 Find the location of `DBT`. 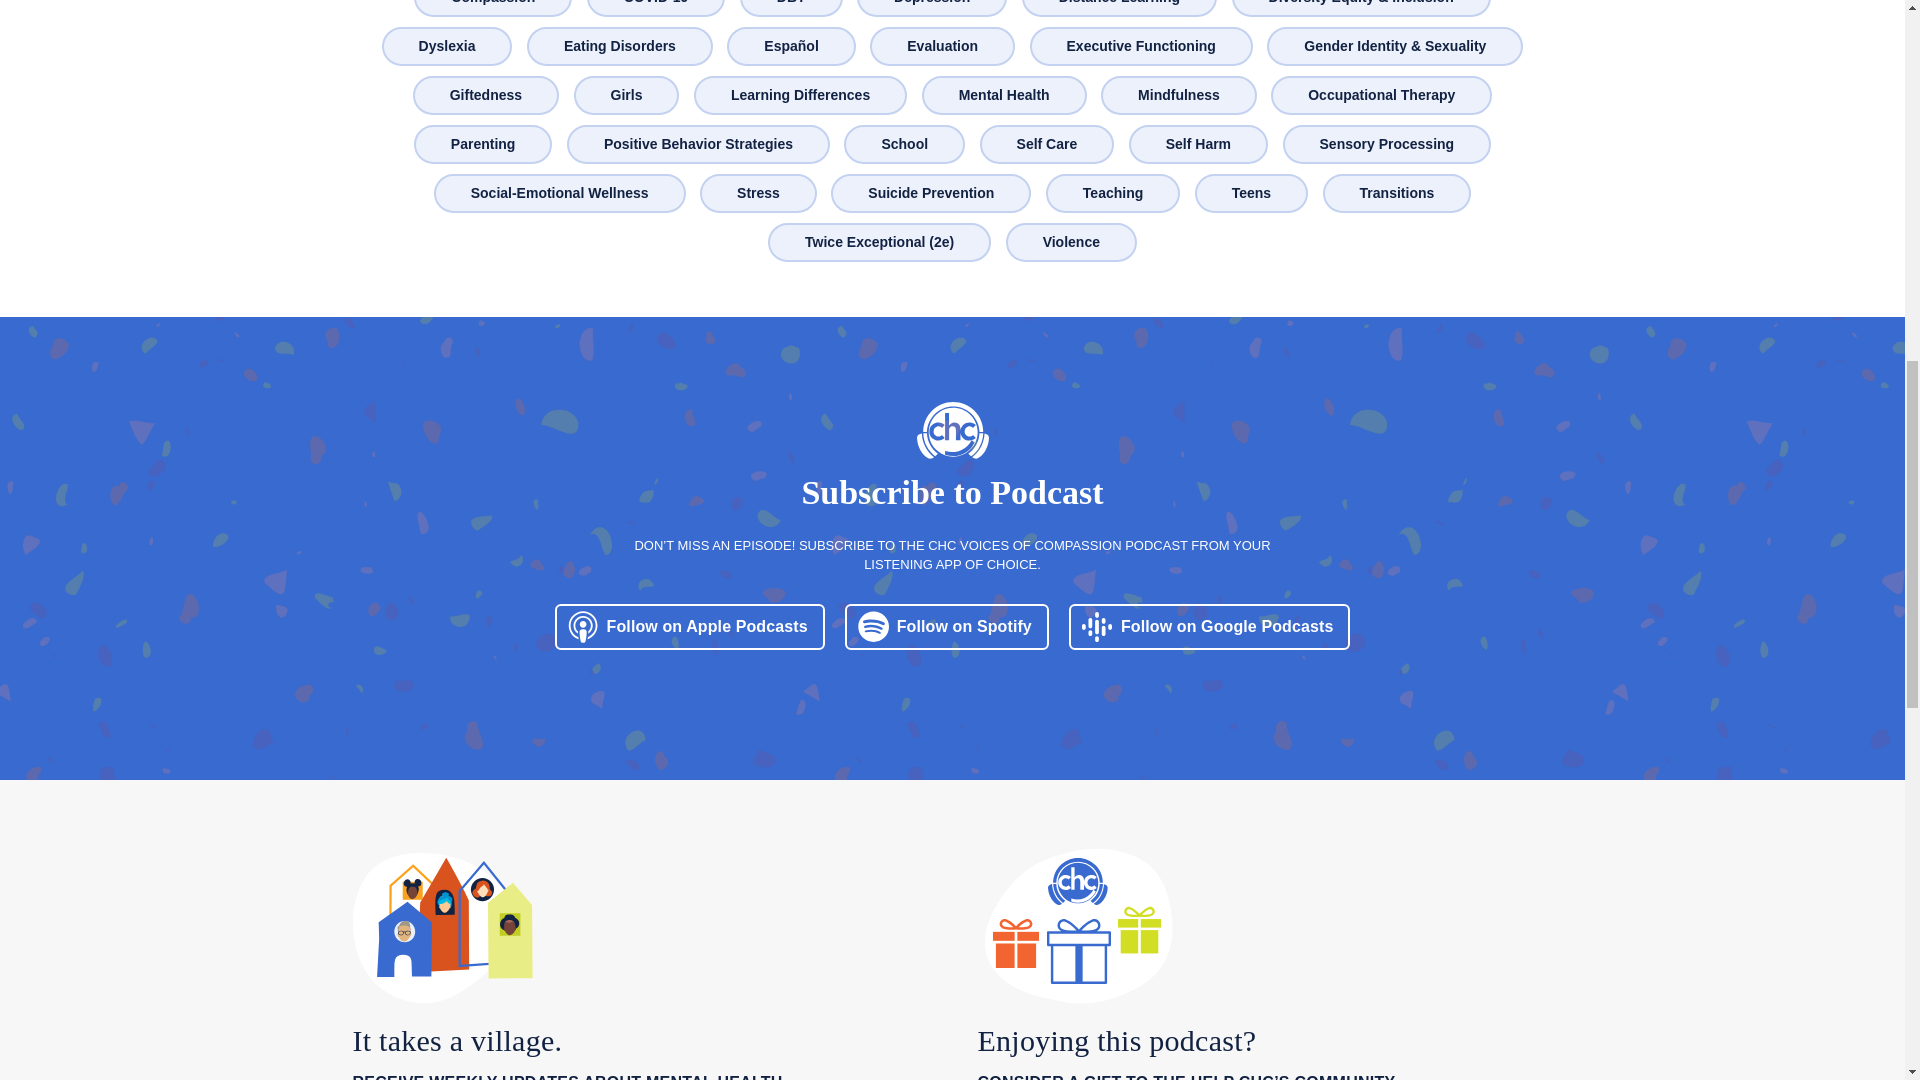

DBT is located at coordinates (792, 10).